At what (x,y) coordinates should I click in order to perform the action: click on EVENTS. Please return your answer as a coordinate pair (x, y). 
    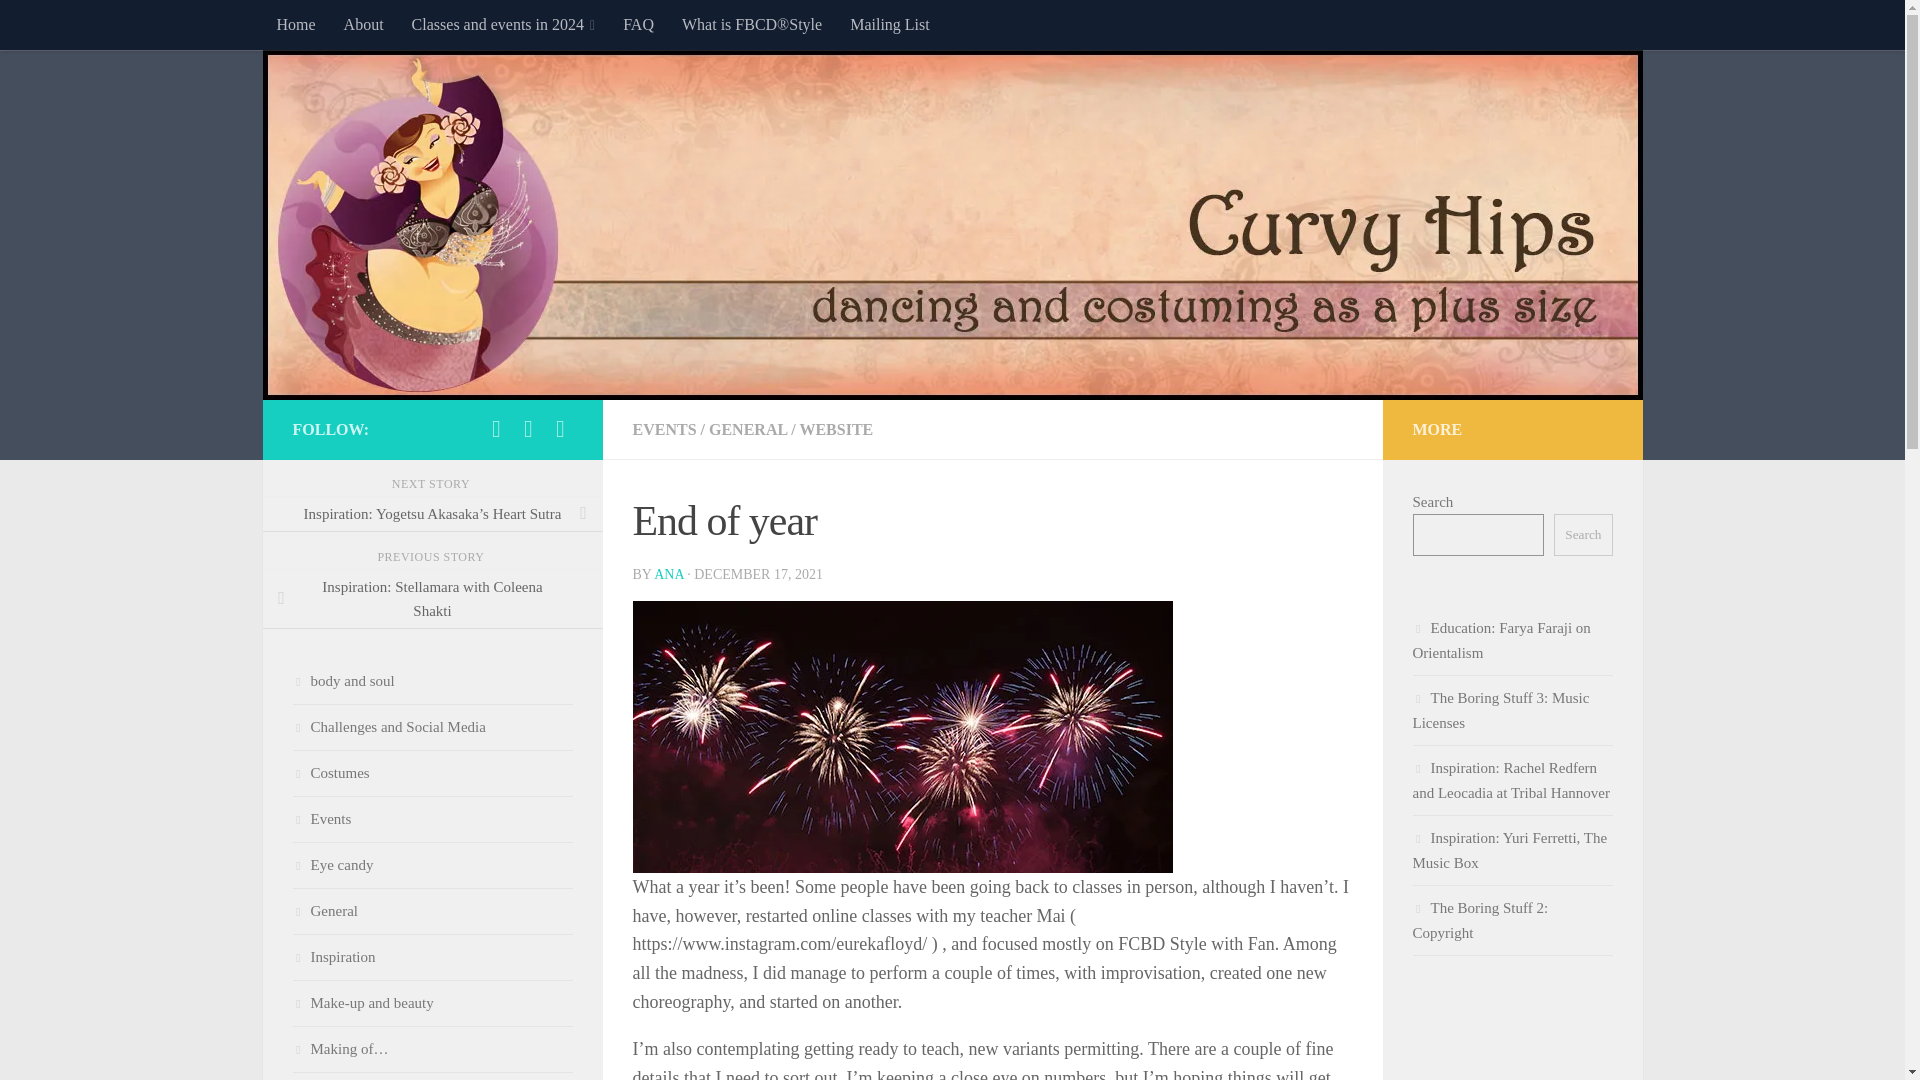
    Looking at the image, I should click on (663, 430).